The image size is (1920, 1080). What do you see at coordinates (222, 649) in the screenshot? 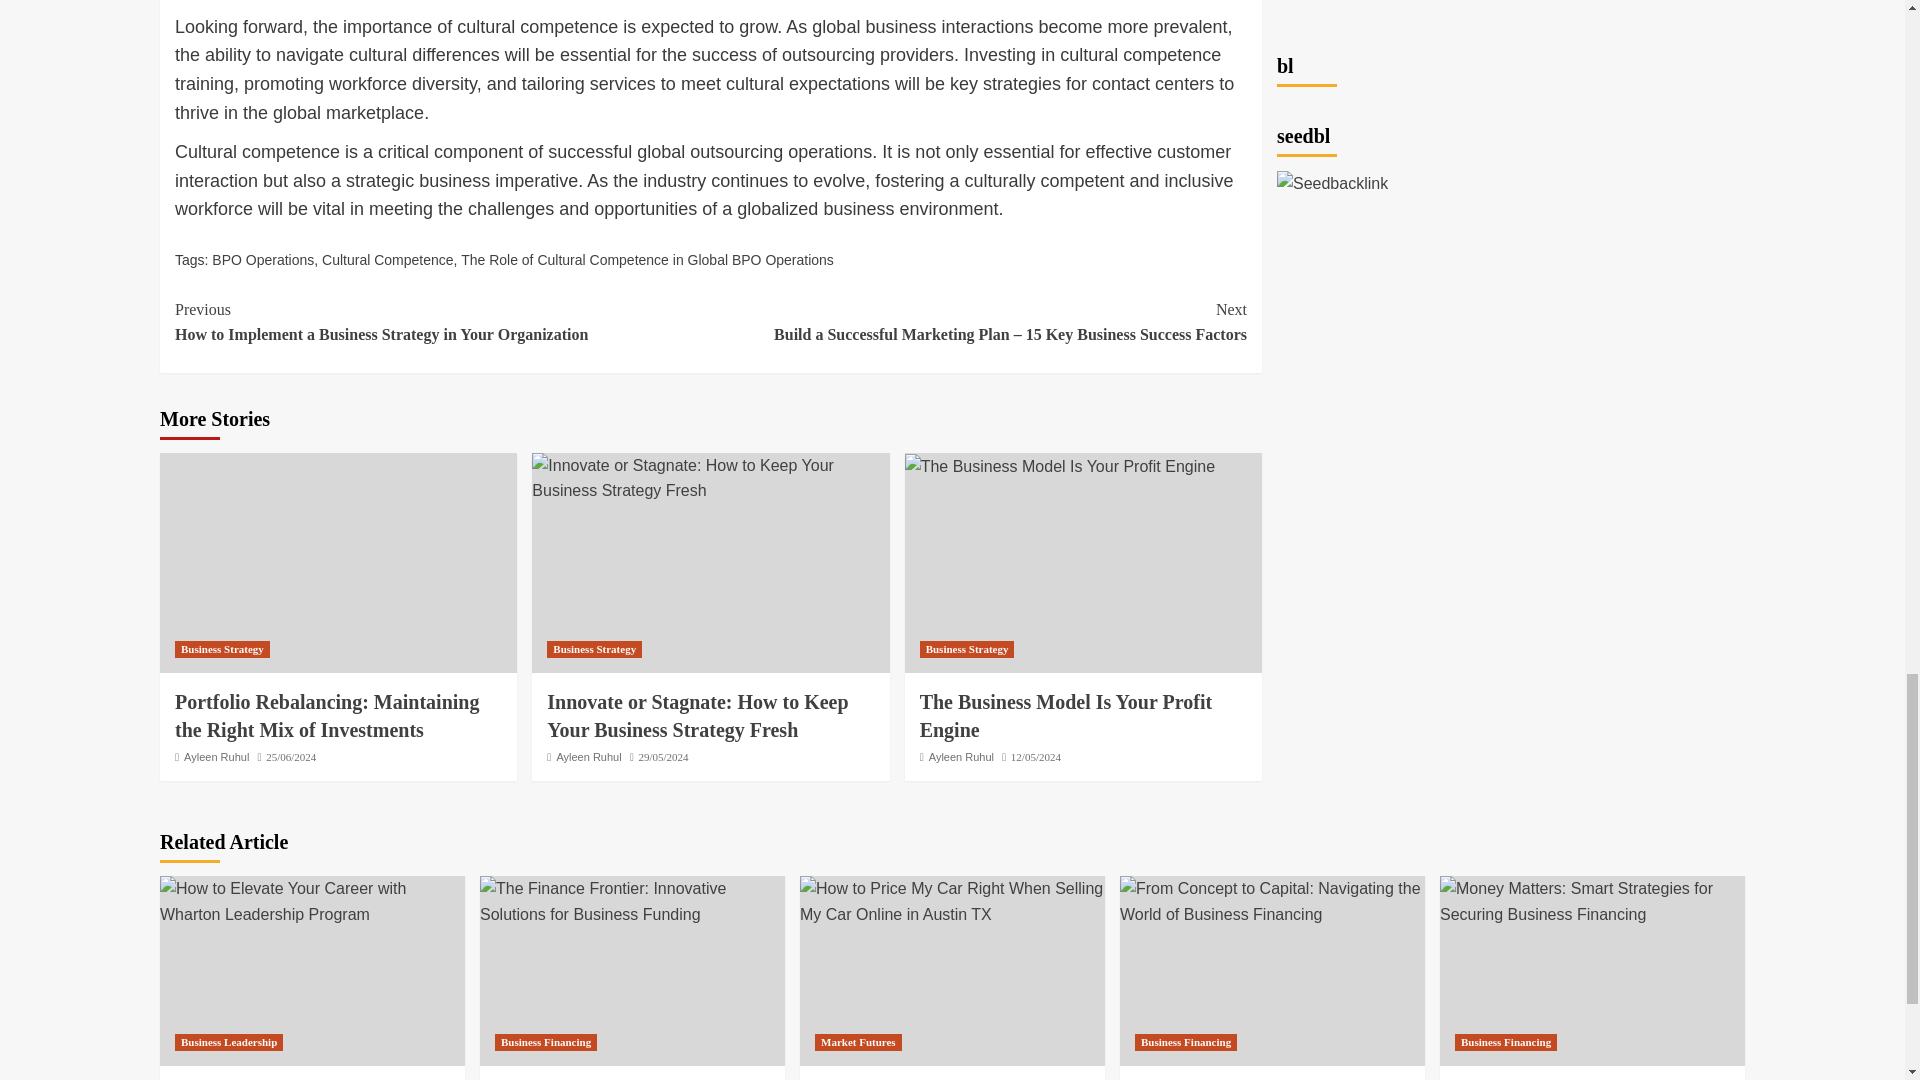
I see `Business Strategy` at bounding box center [222, 649].